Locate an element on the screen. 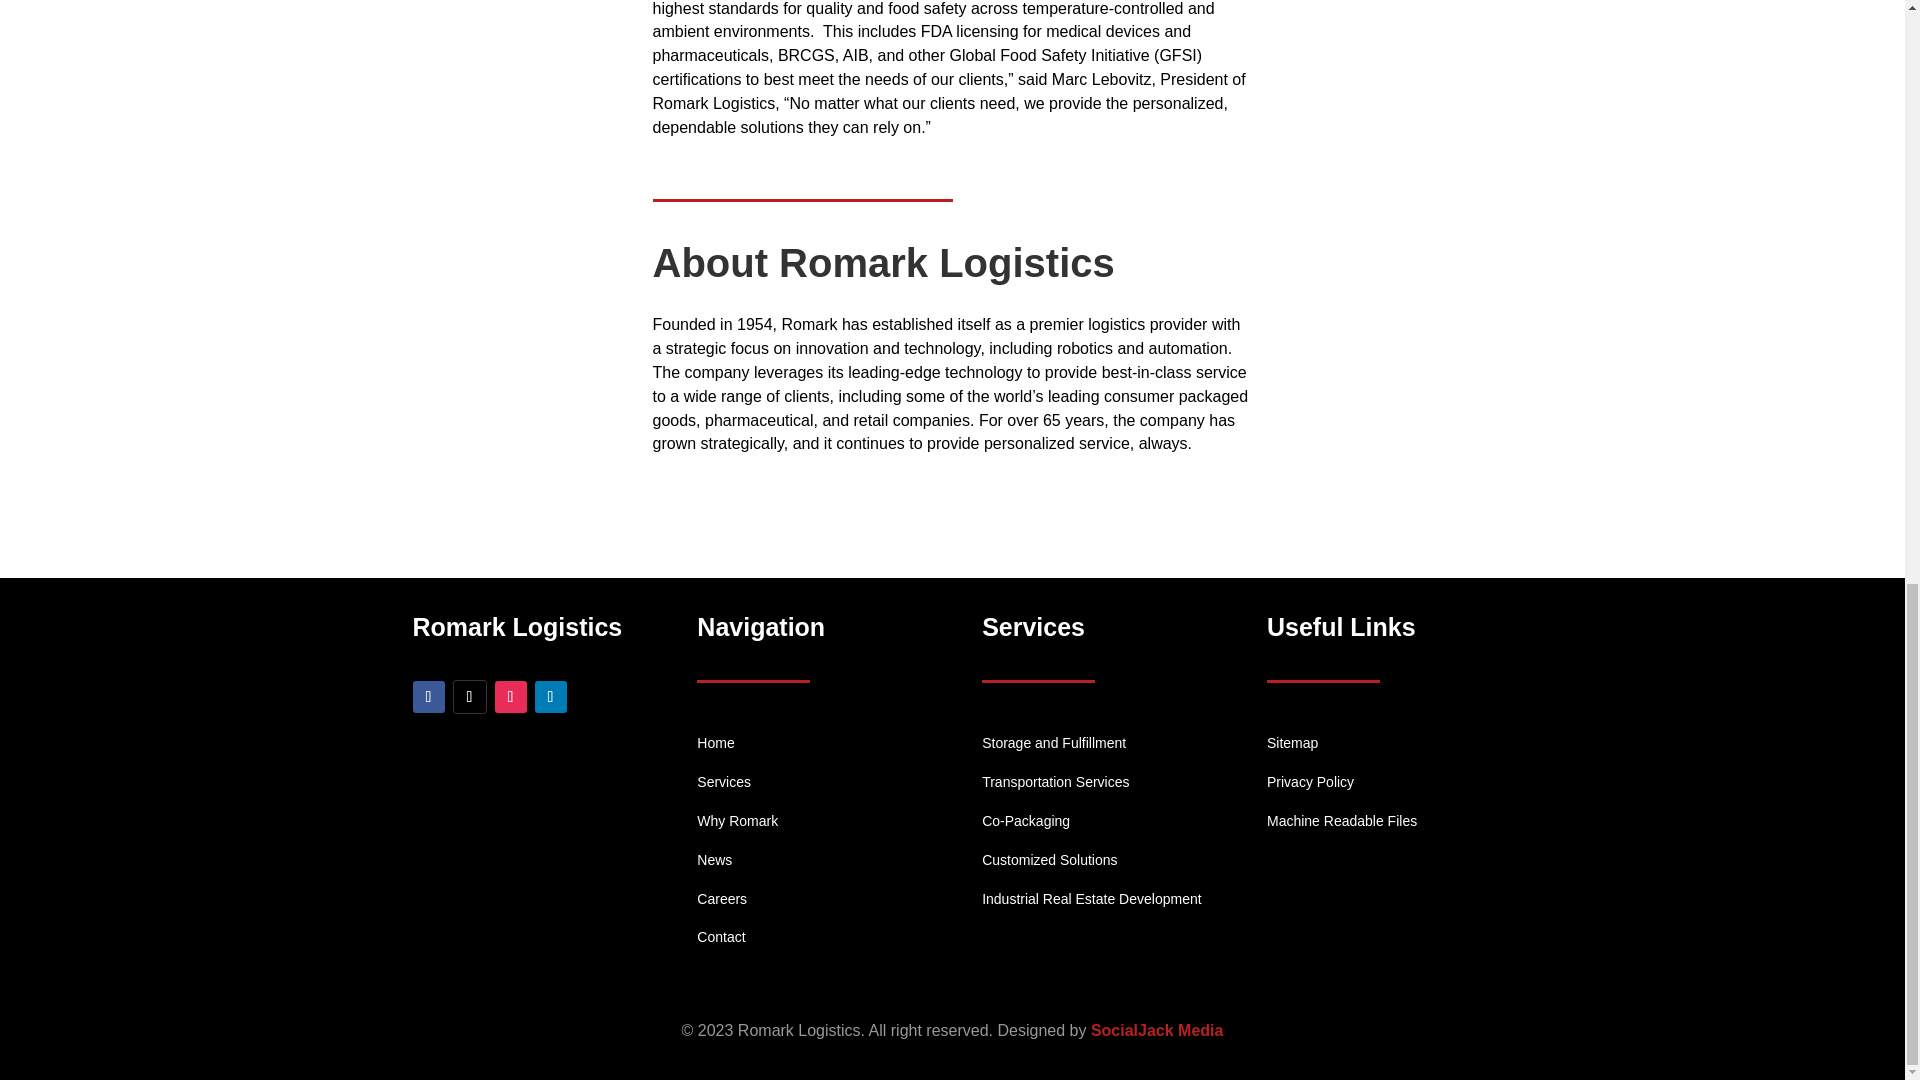 The image size is (1920, 1080). Follow on X is located at coordinates (468, 696).